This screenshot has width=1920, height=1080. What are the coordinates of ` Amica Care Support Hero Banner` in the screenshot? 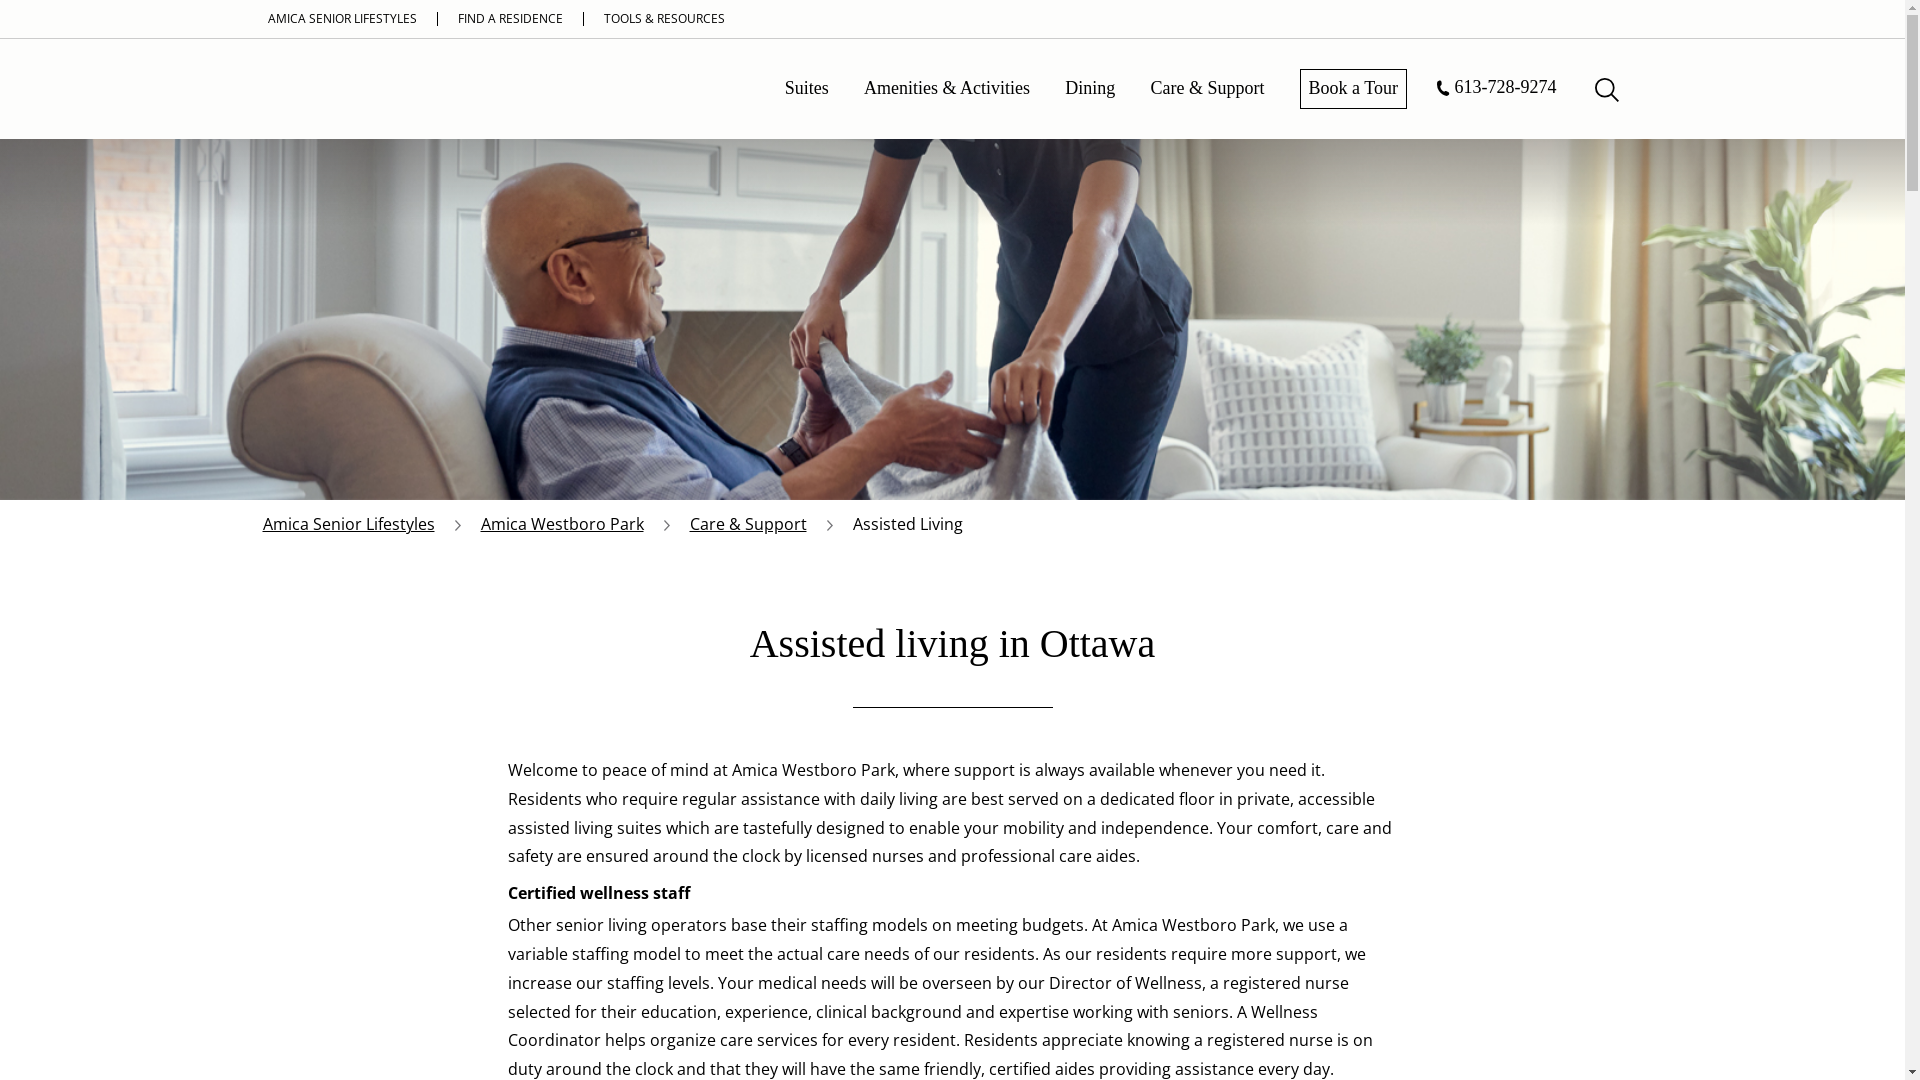 It's located at (952, 250).